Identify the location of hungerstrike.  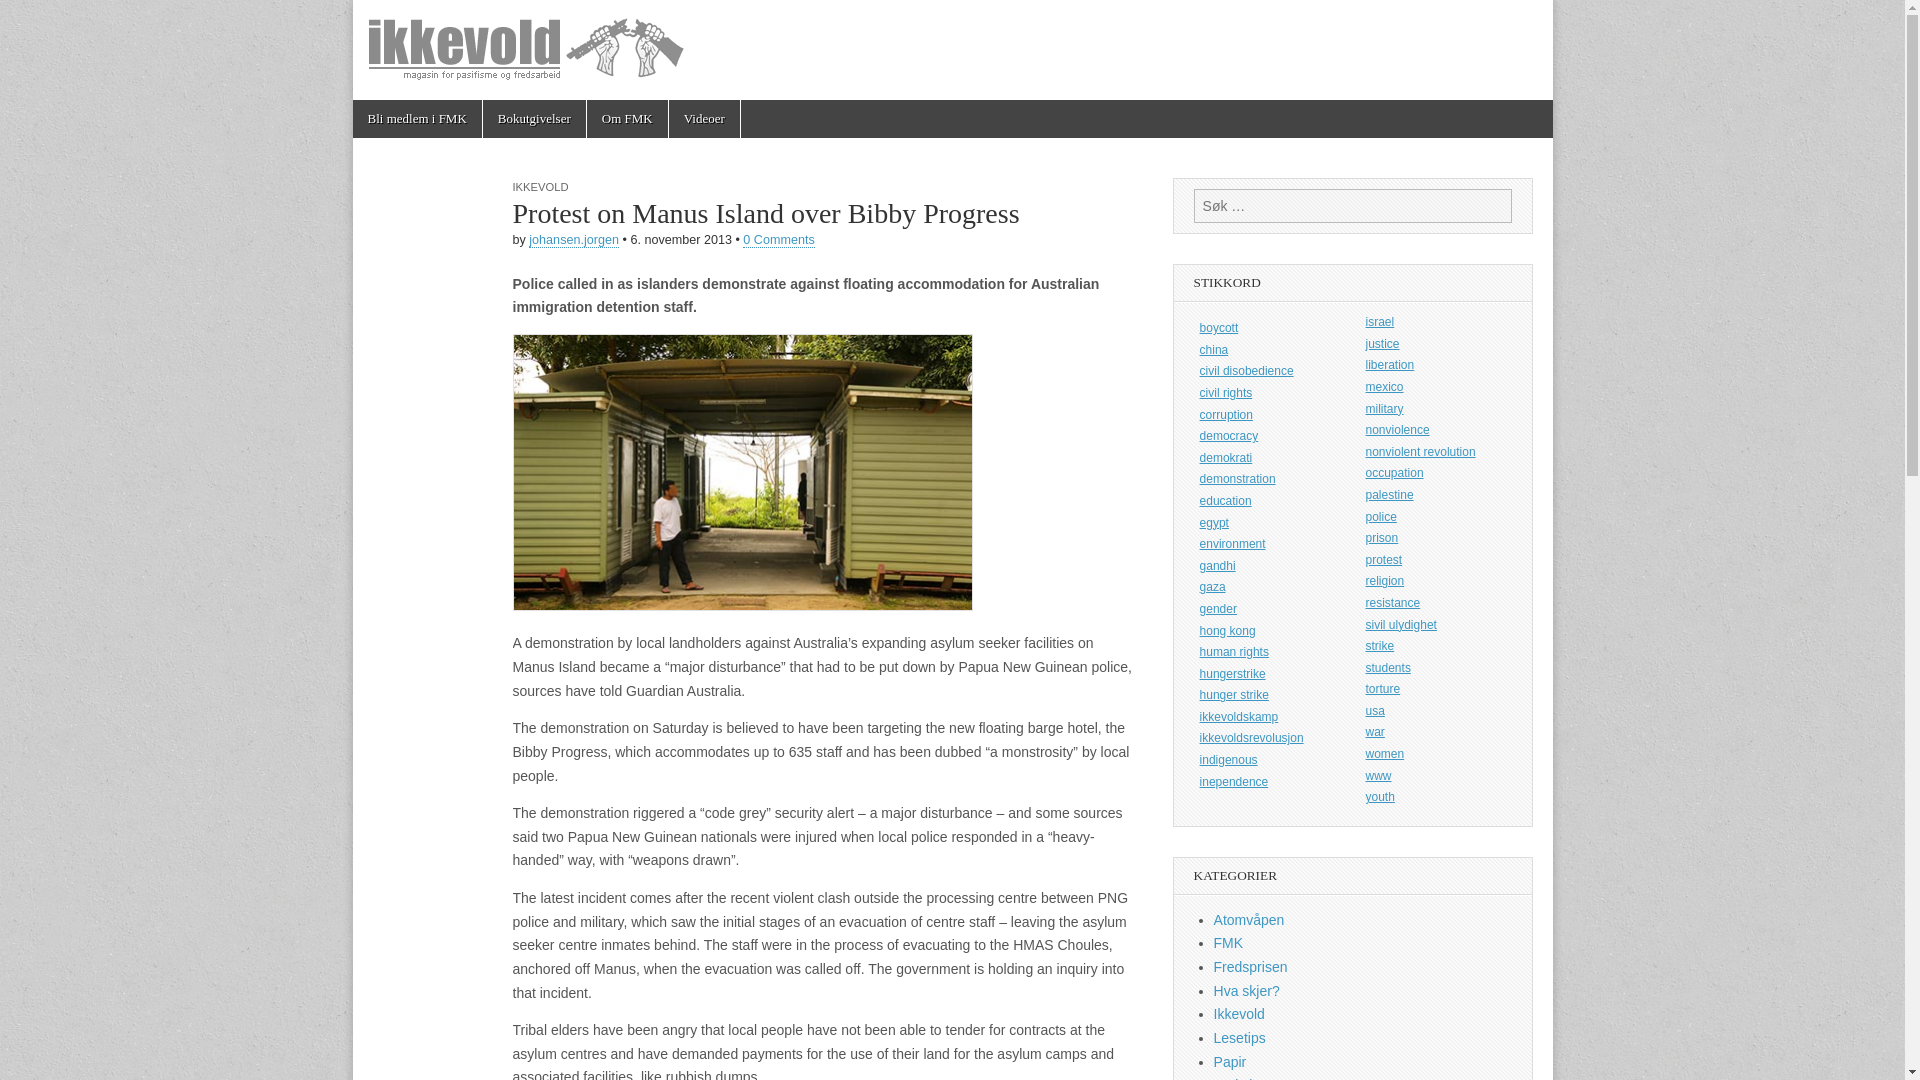
(1270, 674).